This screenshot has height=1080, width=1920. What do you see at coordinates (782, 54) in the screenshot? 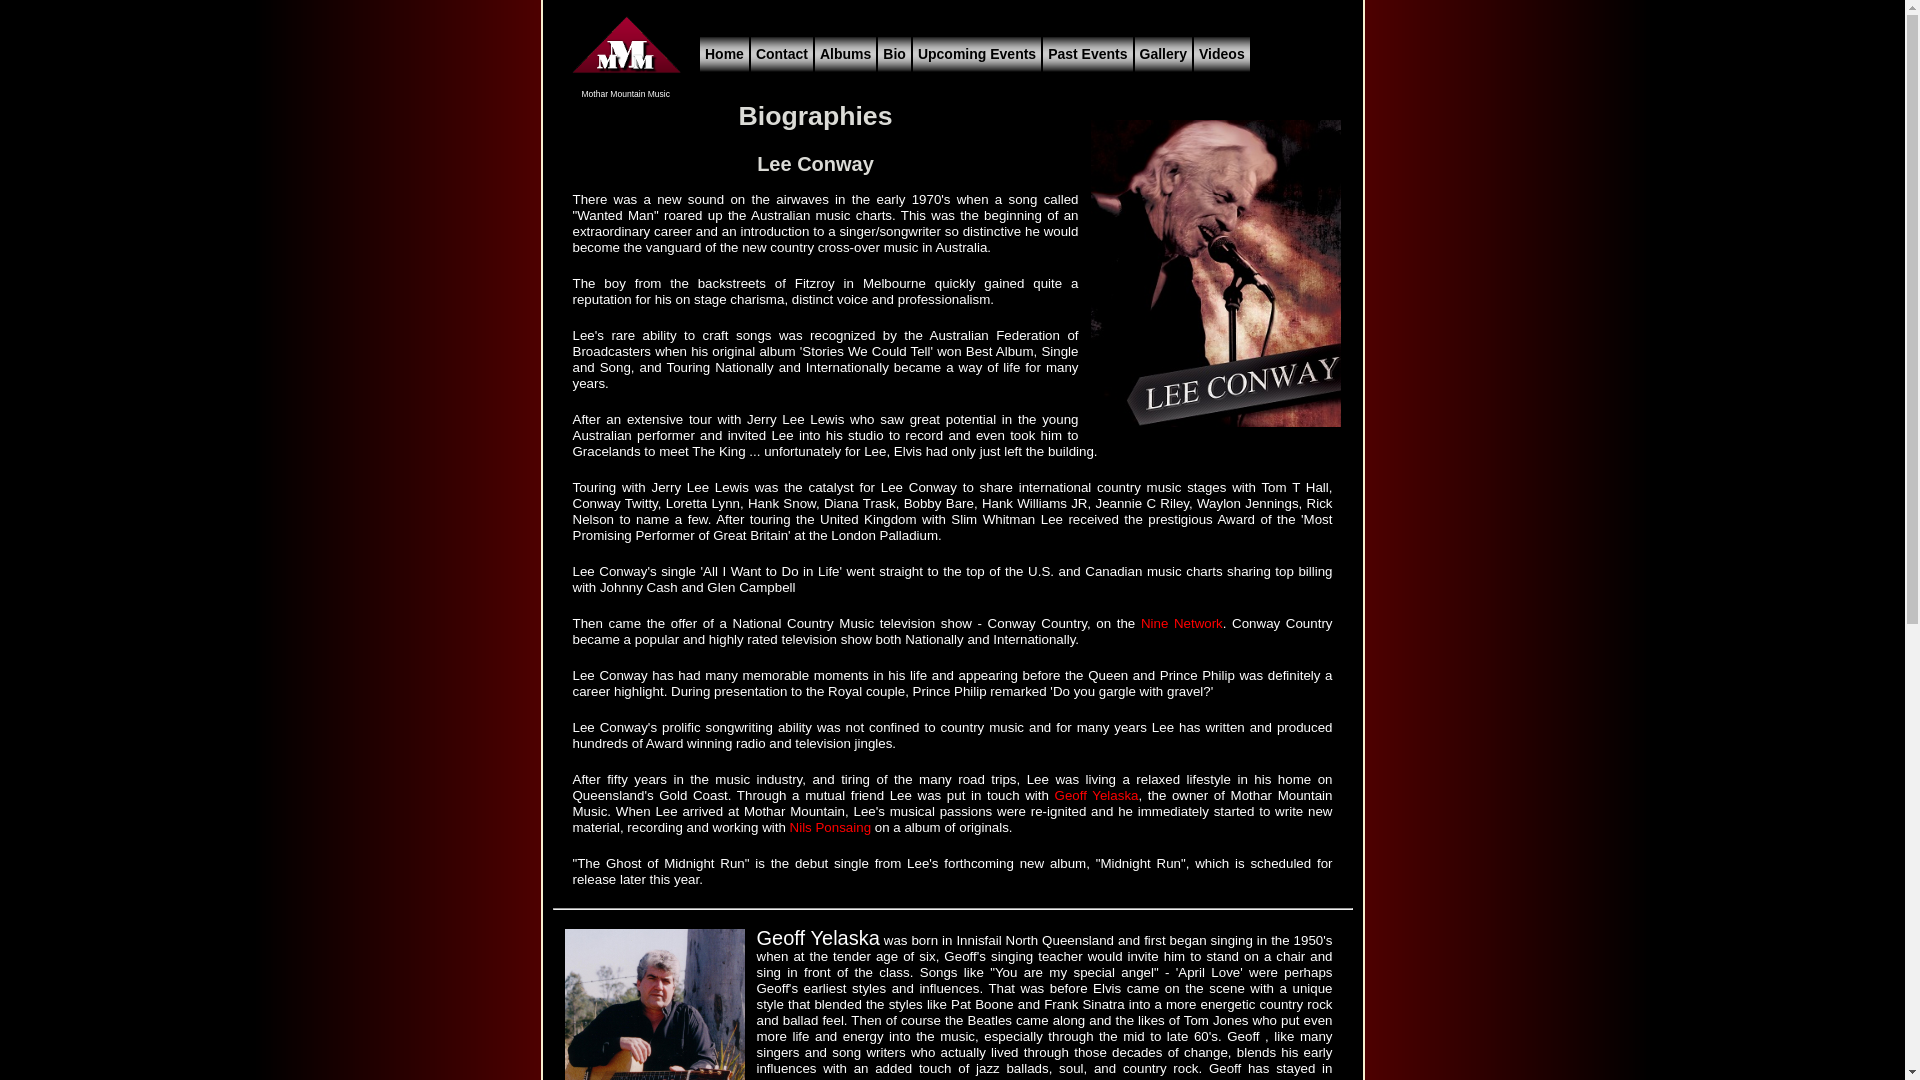
I see `Contact` at bounding box center [782, 54].